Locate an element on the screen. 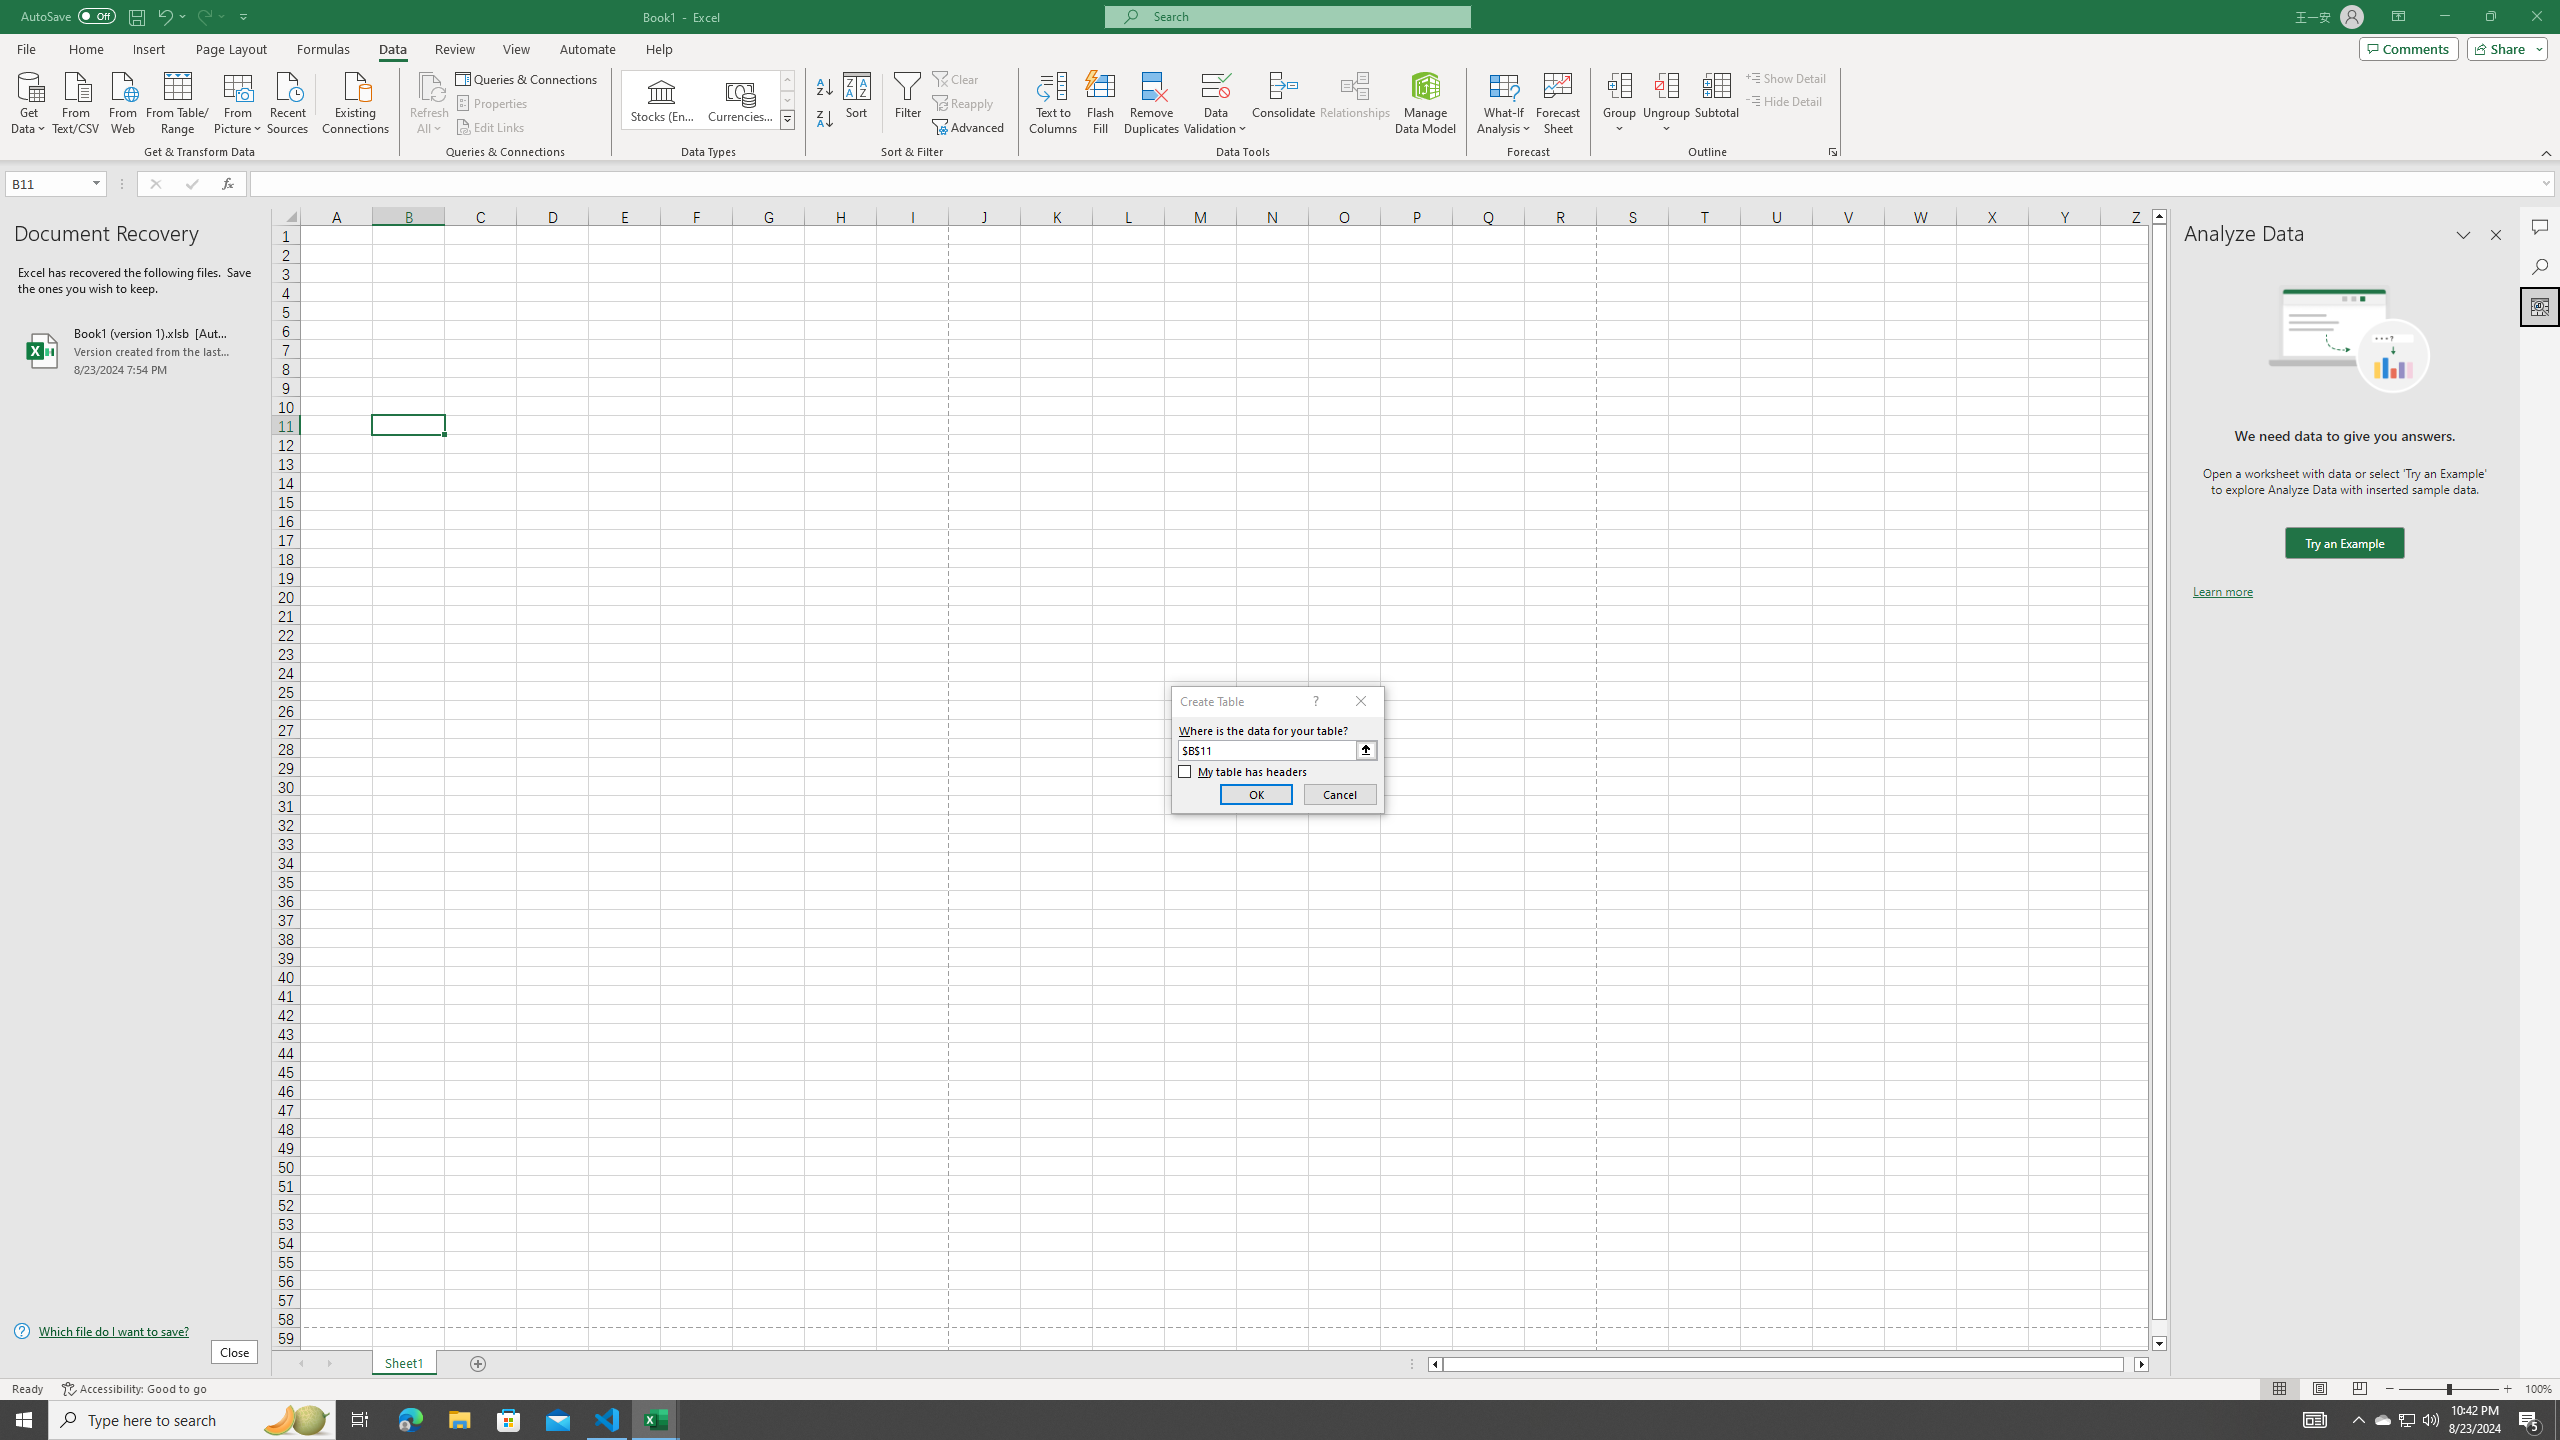 The width and height of the screenshot is (2560, 1440). Home is located at coordinates (85, 49).